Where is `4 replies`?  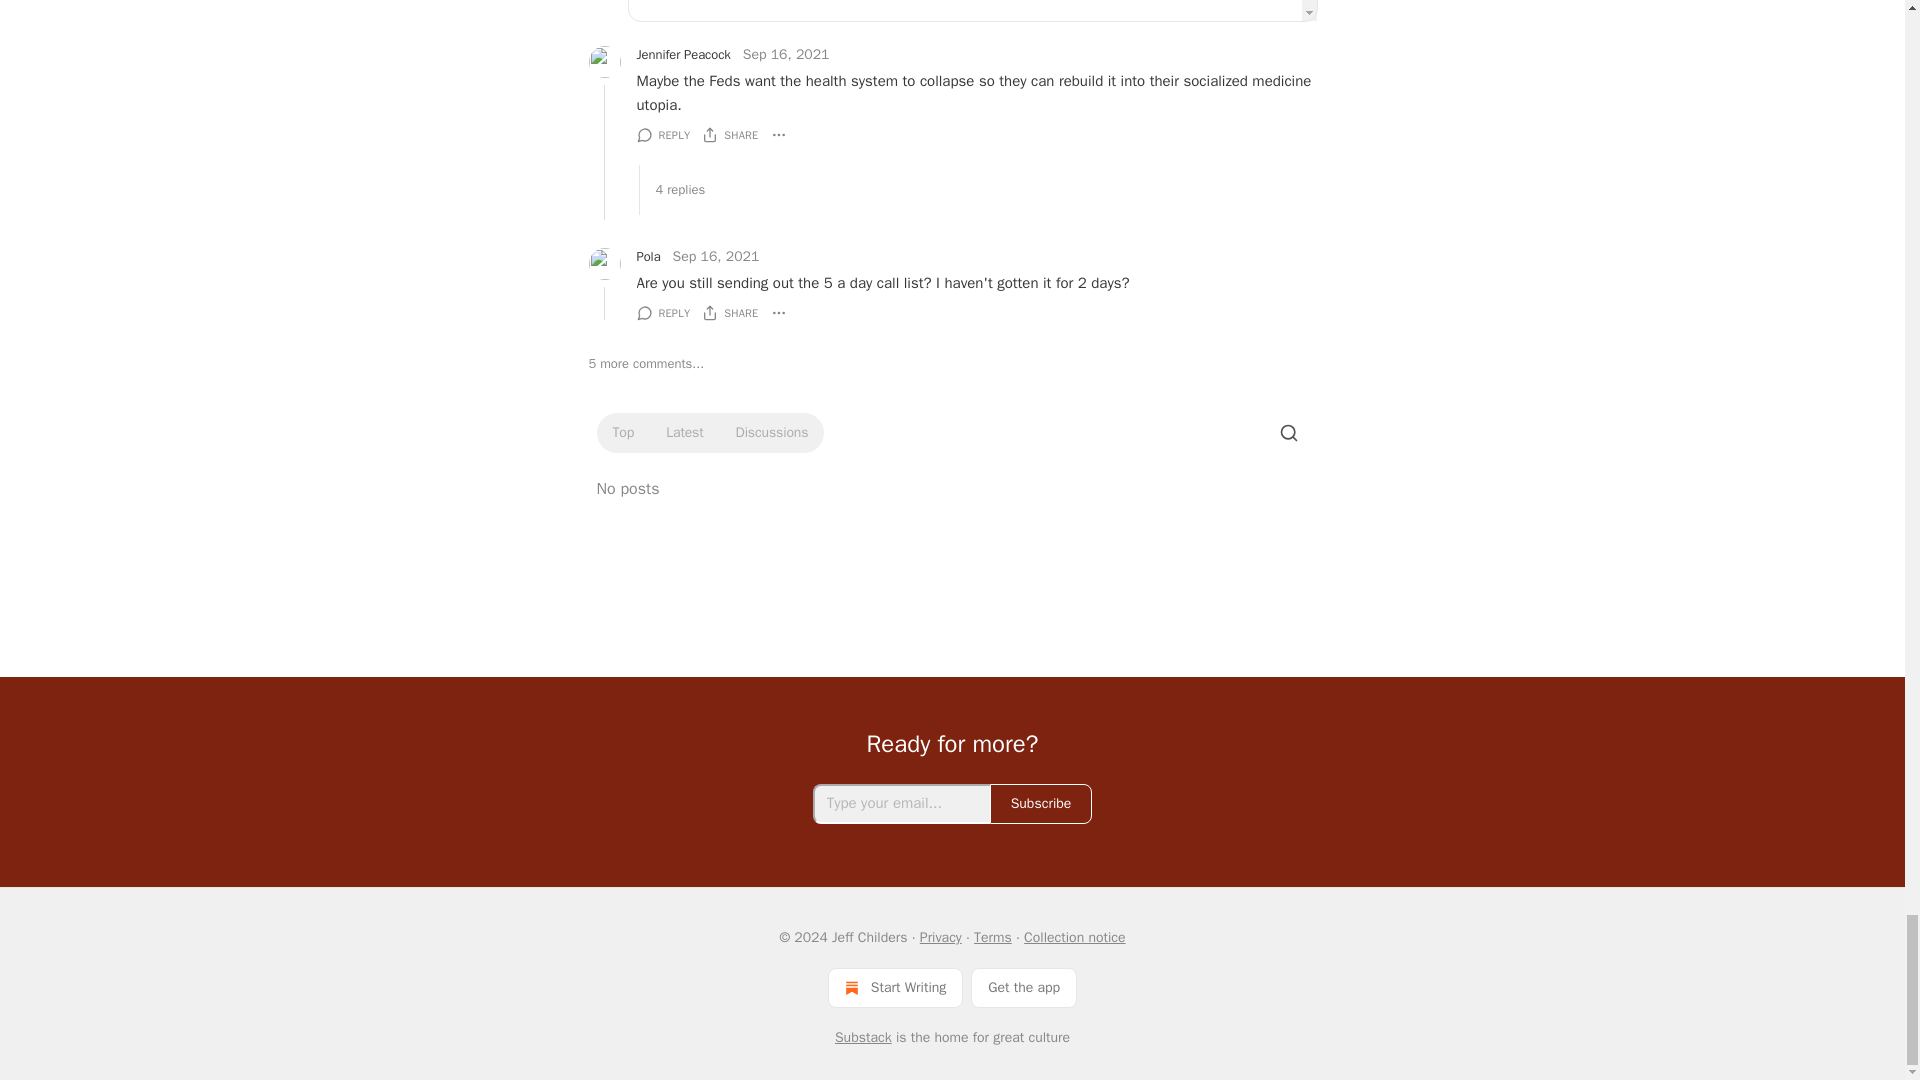
4 replies is located at coordinates (976, 190).